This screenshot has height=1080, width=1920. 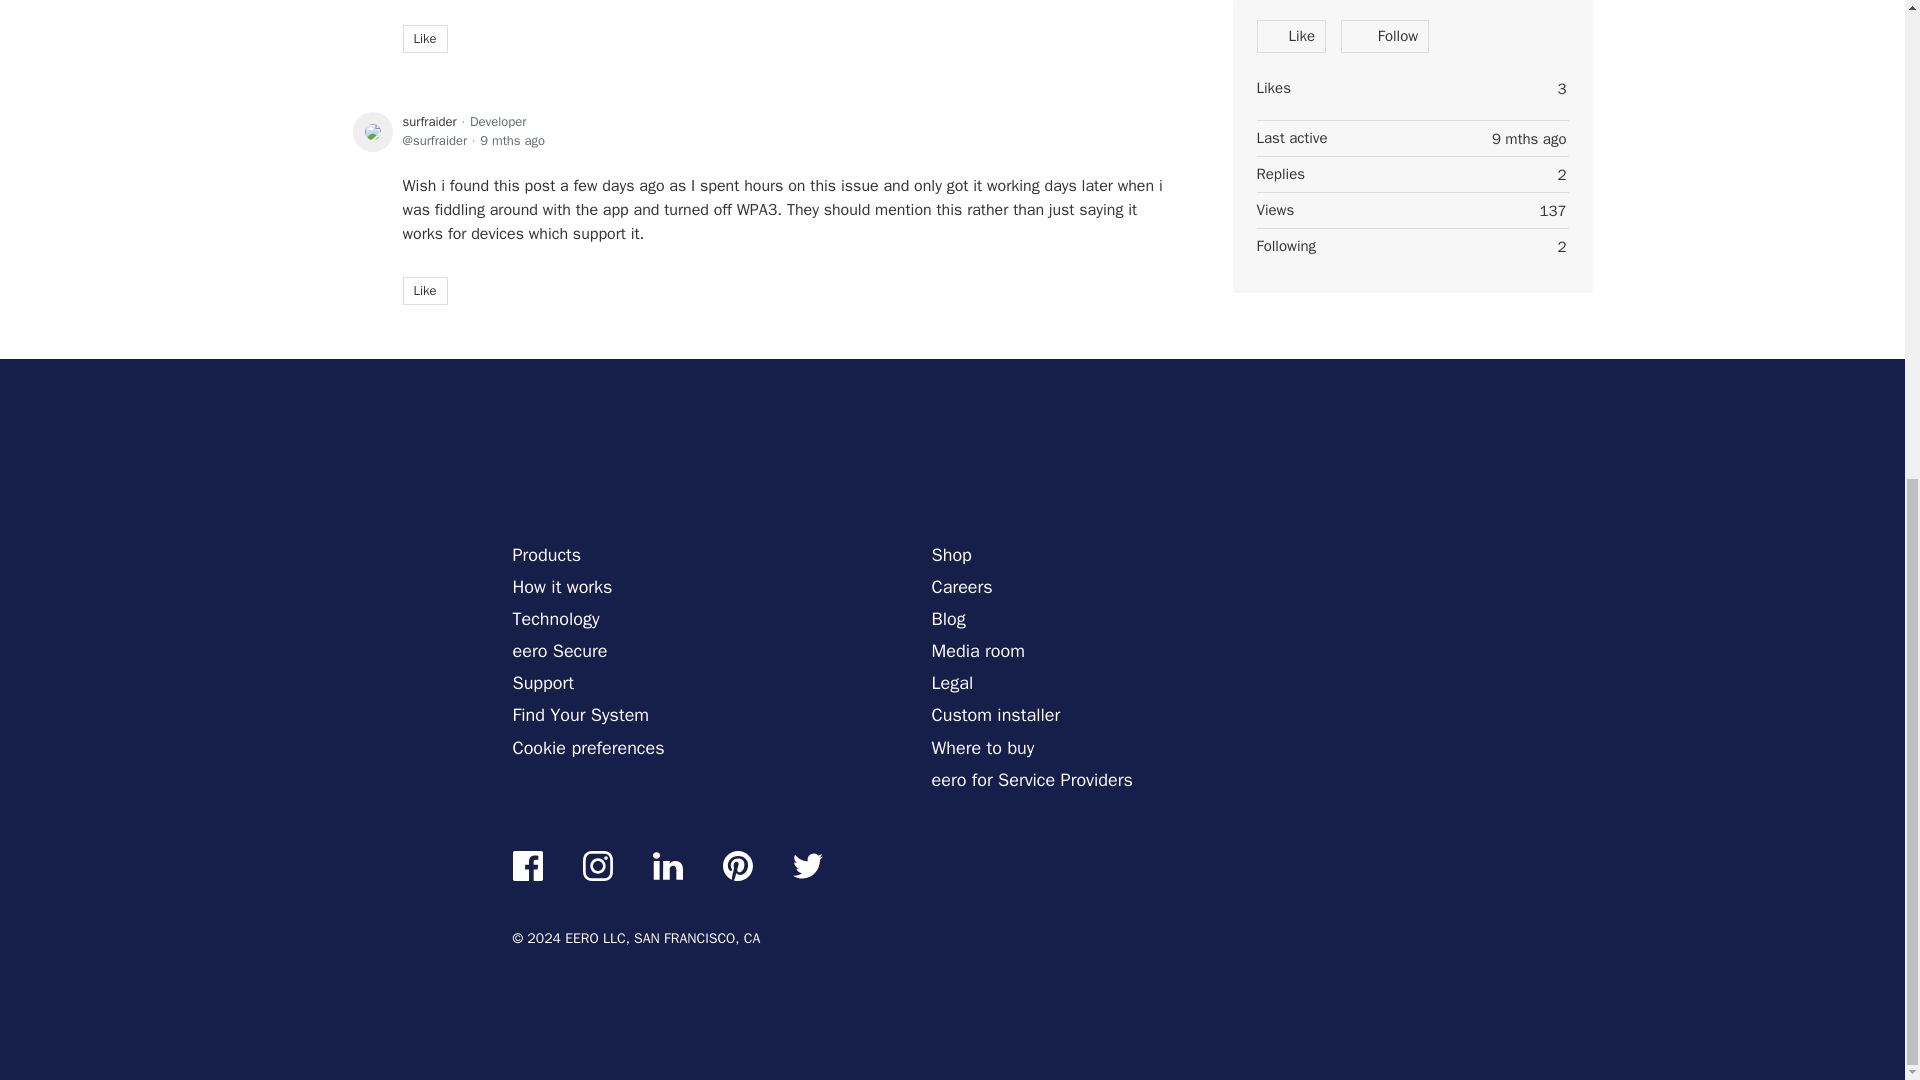 I want to click on Technology, so click(x=556, y=620).